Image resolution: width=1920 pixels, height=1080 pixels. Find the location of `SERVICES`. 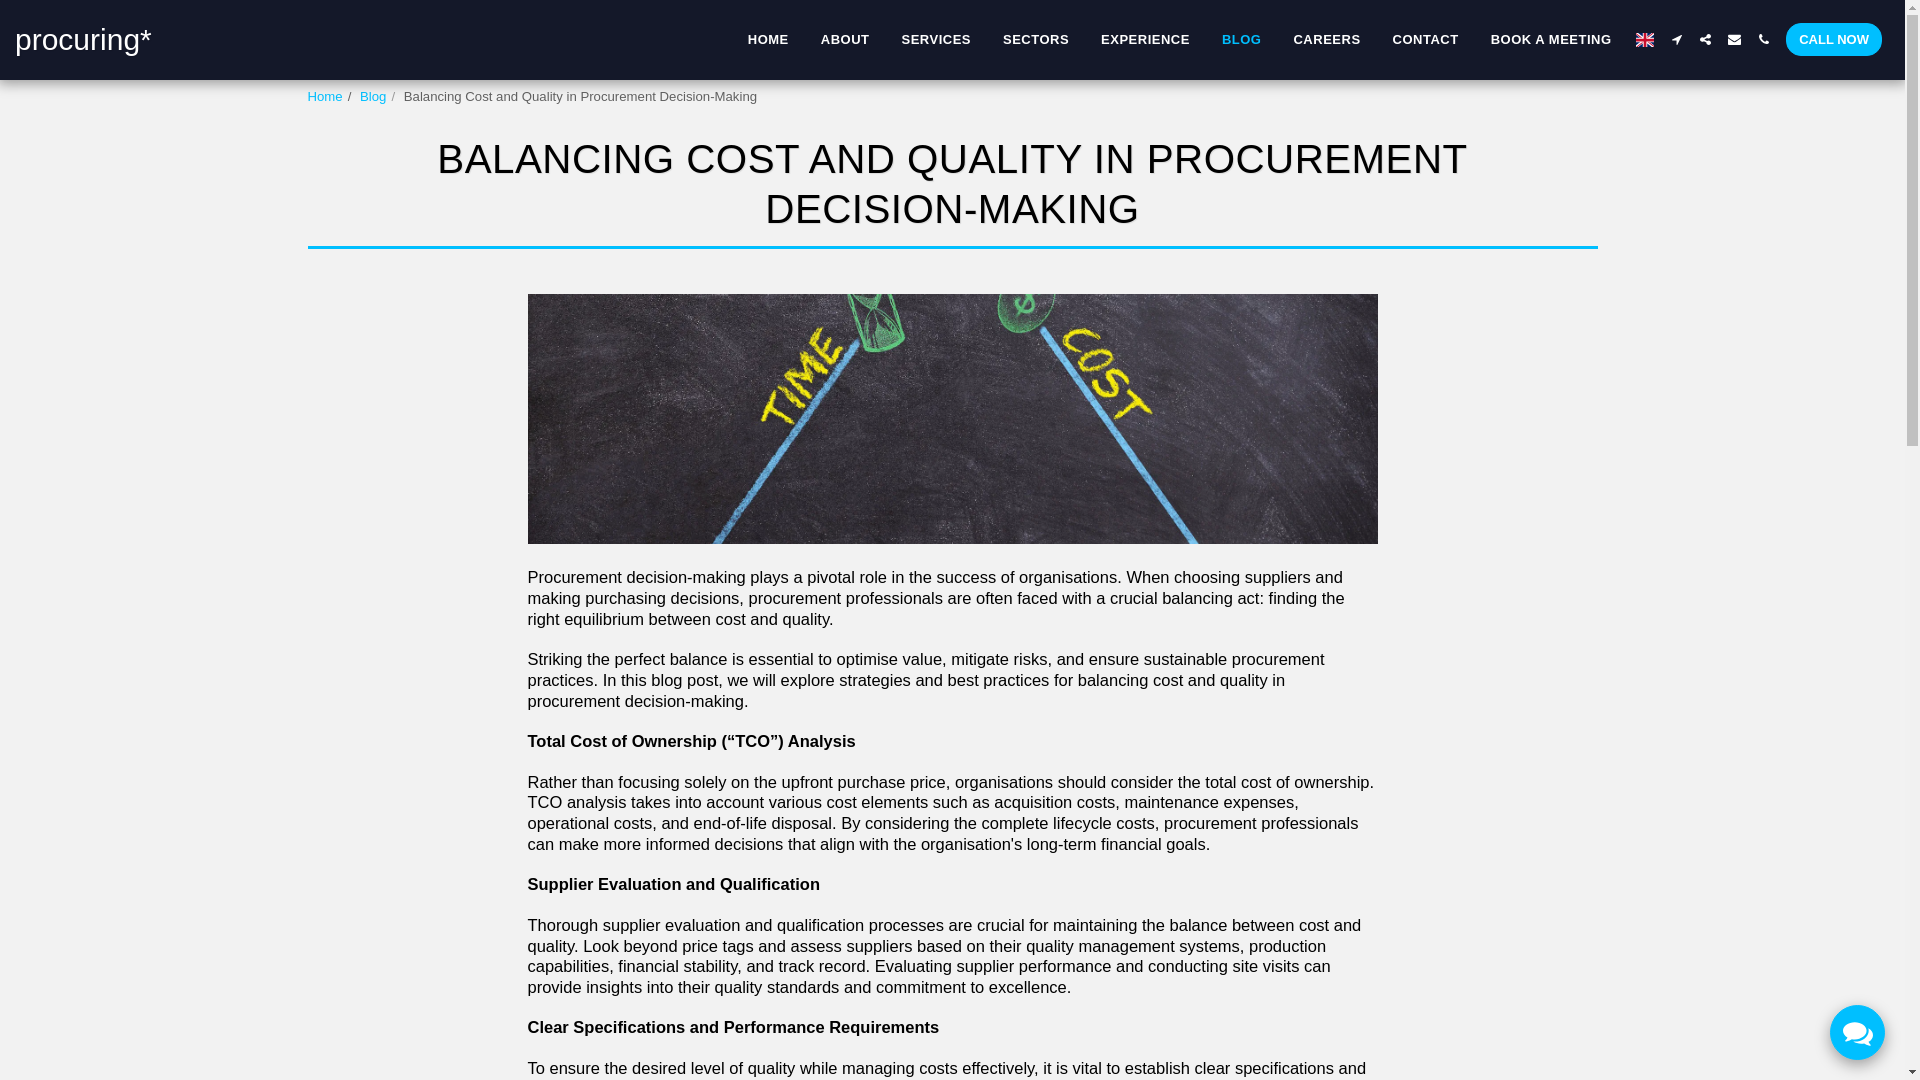

SERVICES is located at coordinates (936, 38).